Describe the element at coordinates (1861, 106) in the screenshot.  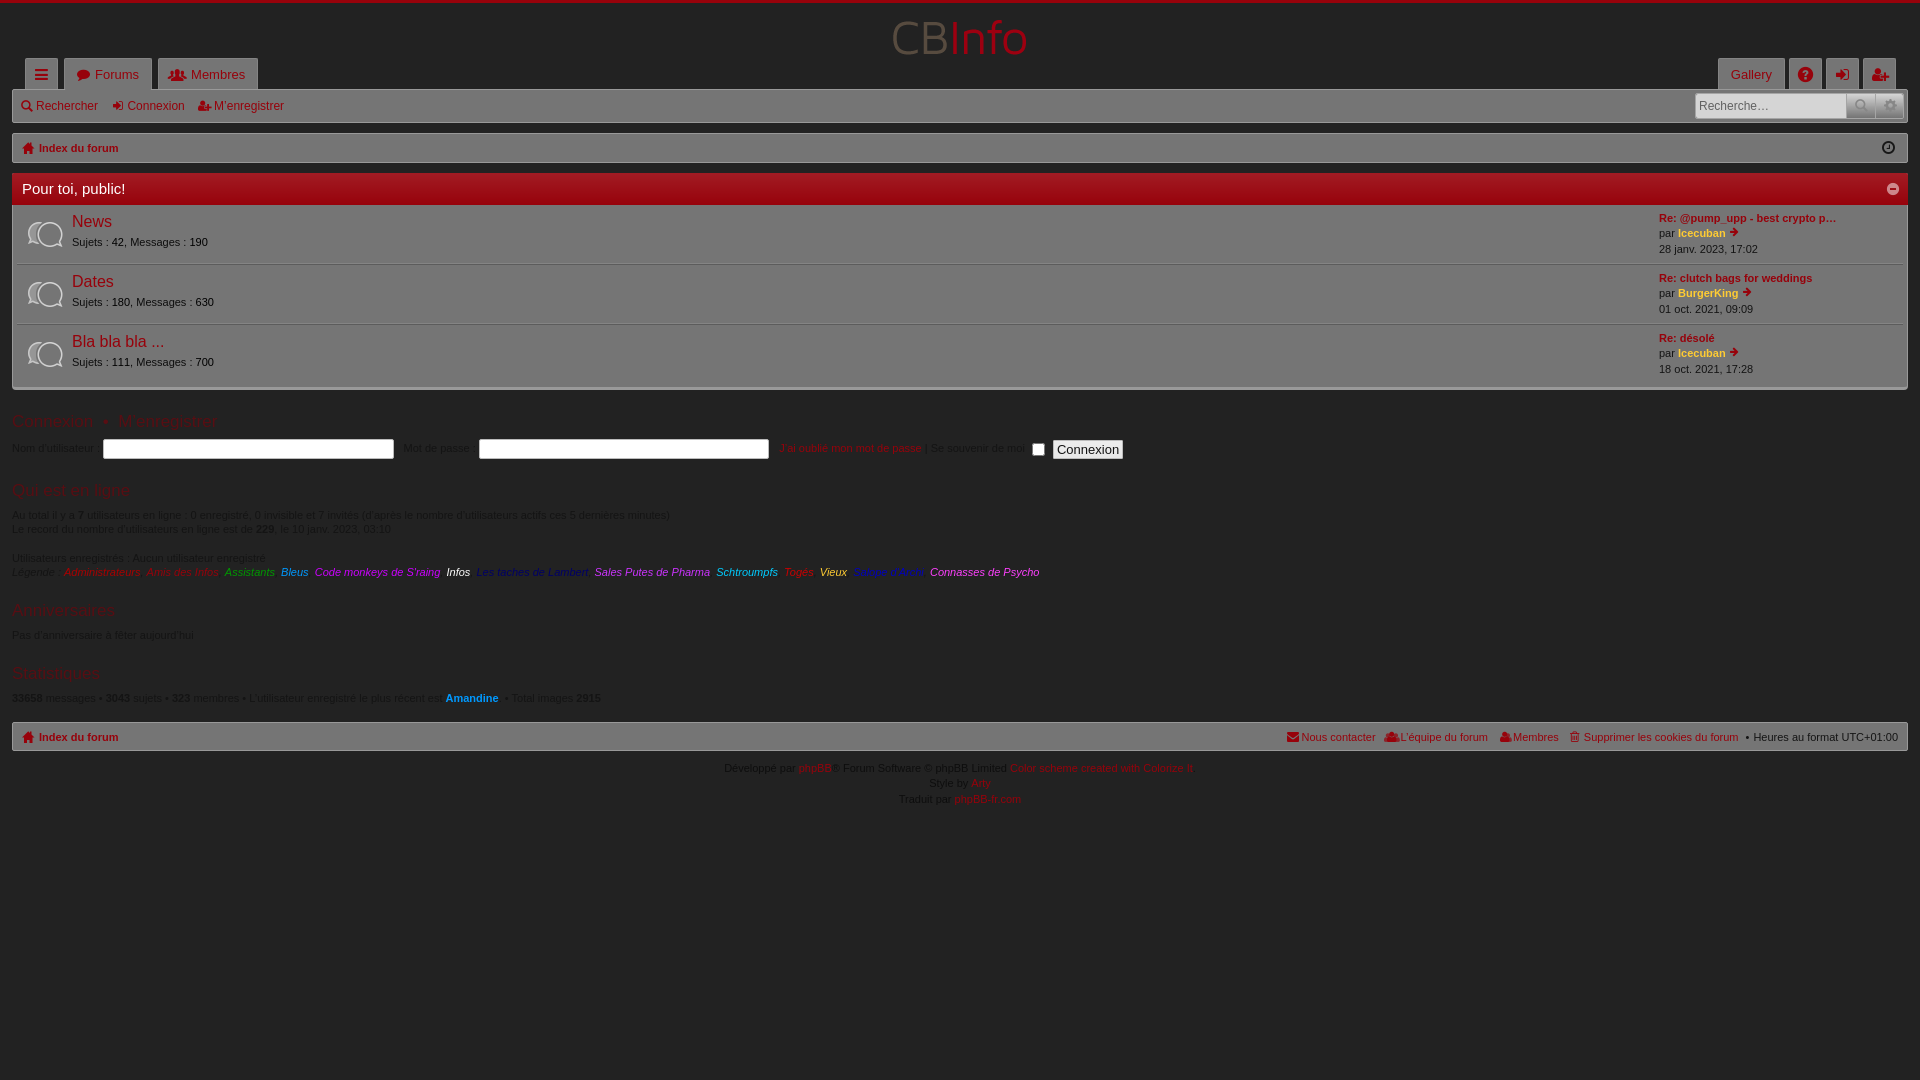
I see `Rechercher` at that location.